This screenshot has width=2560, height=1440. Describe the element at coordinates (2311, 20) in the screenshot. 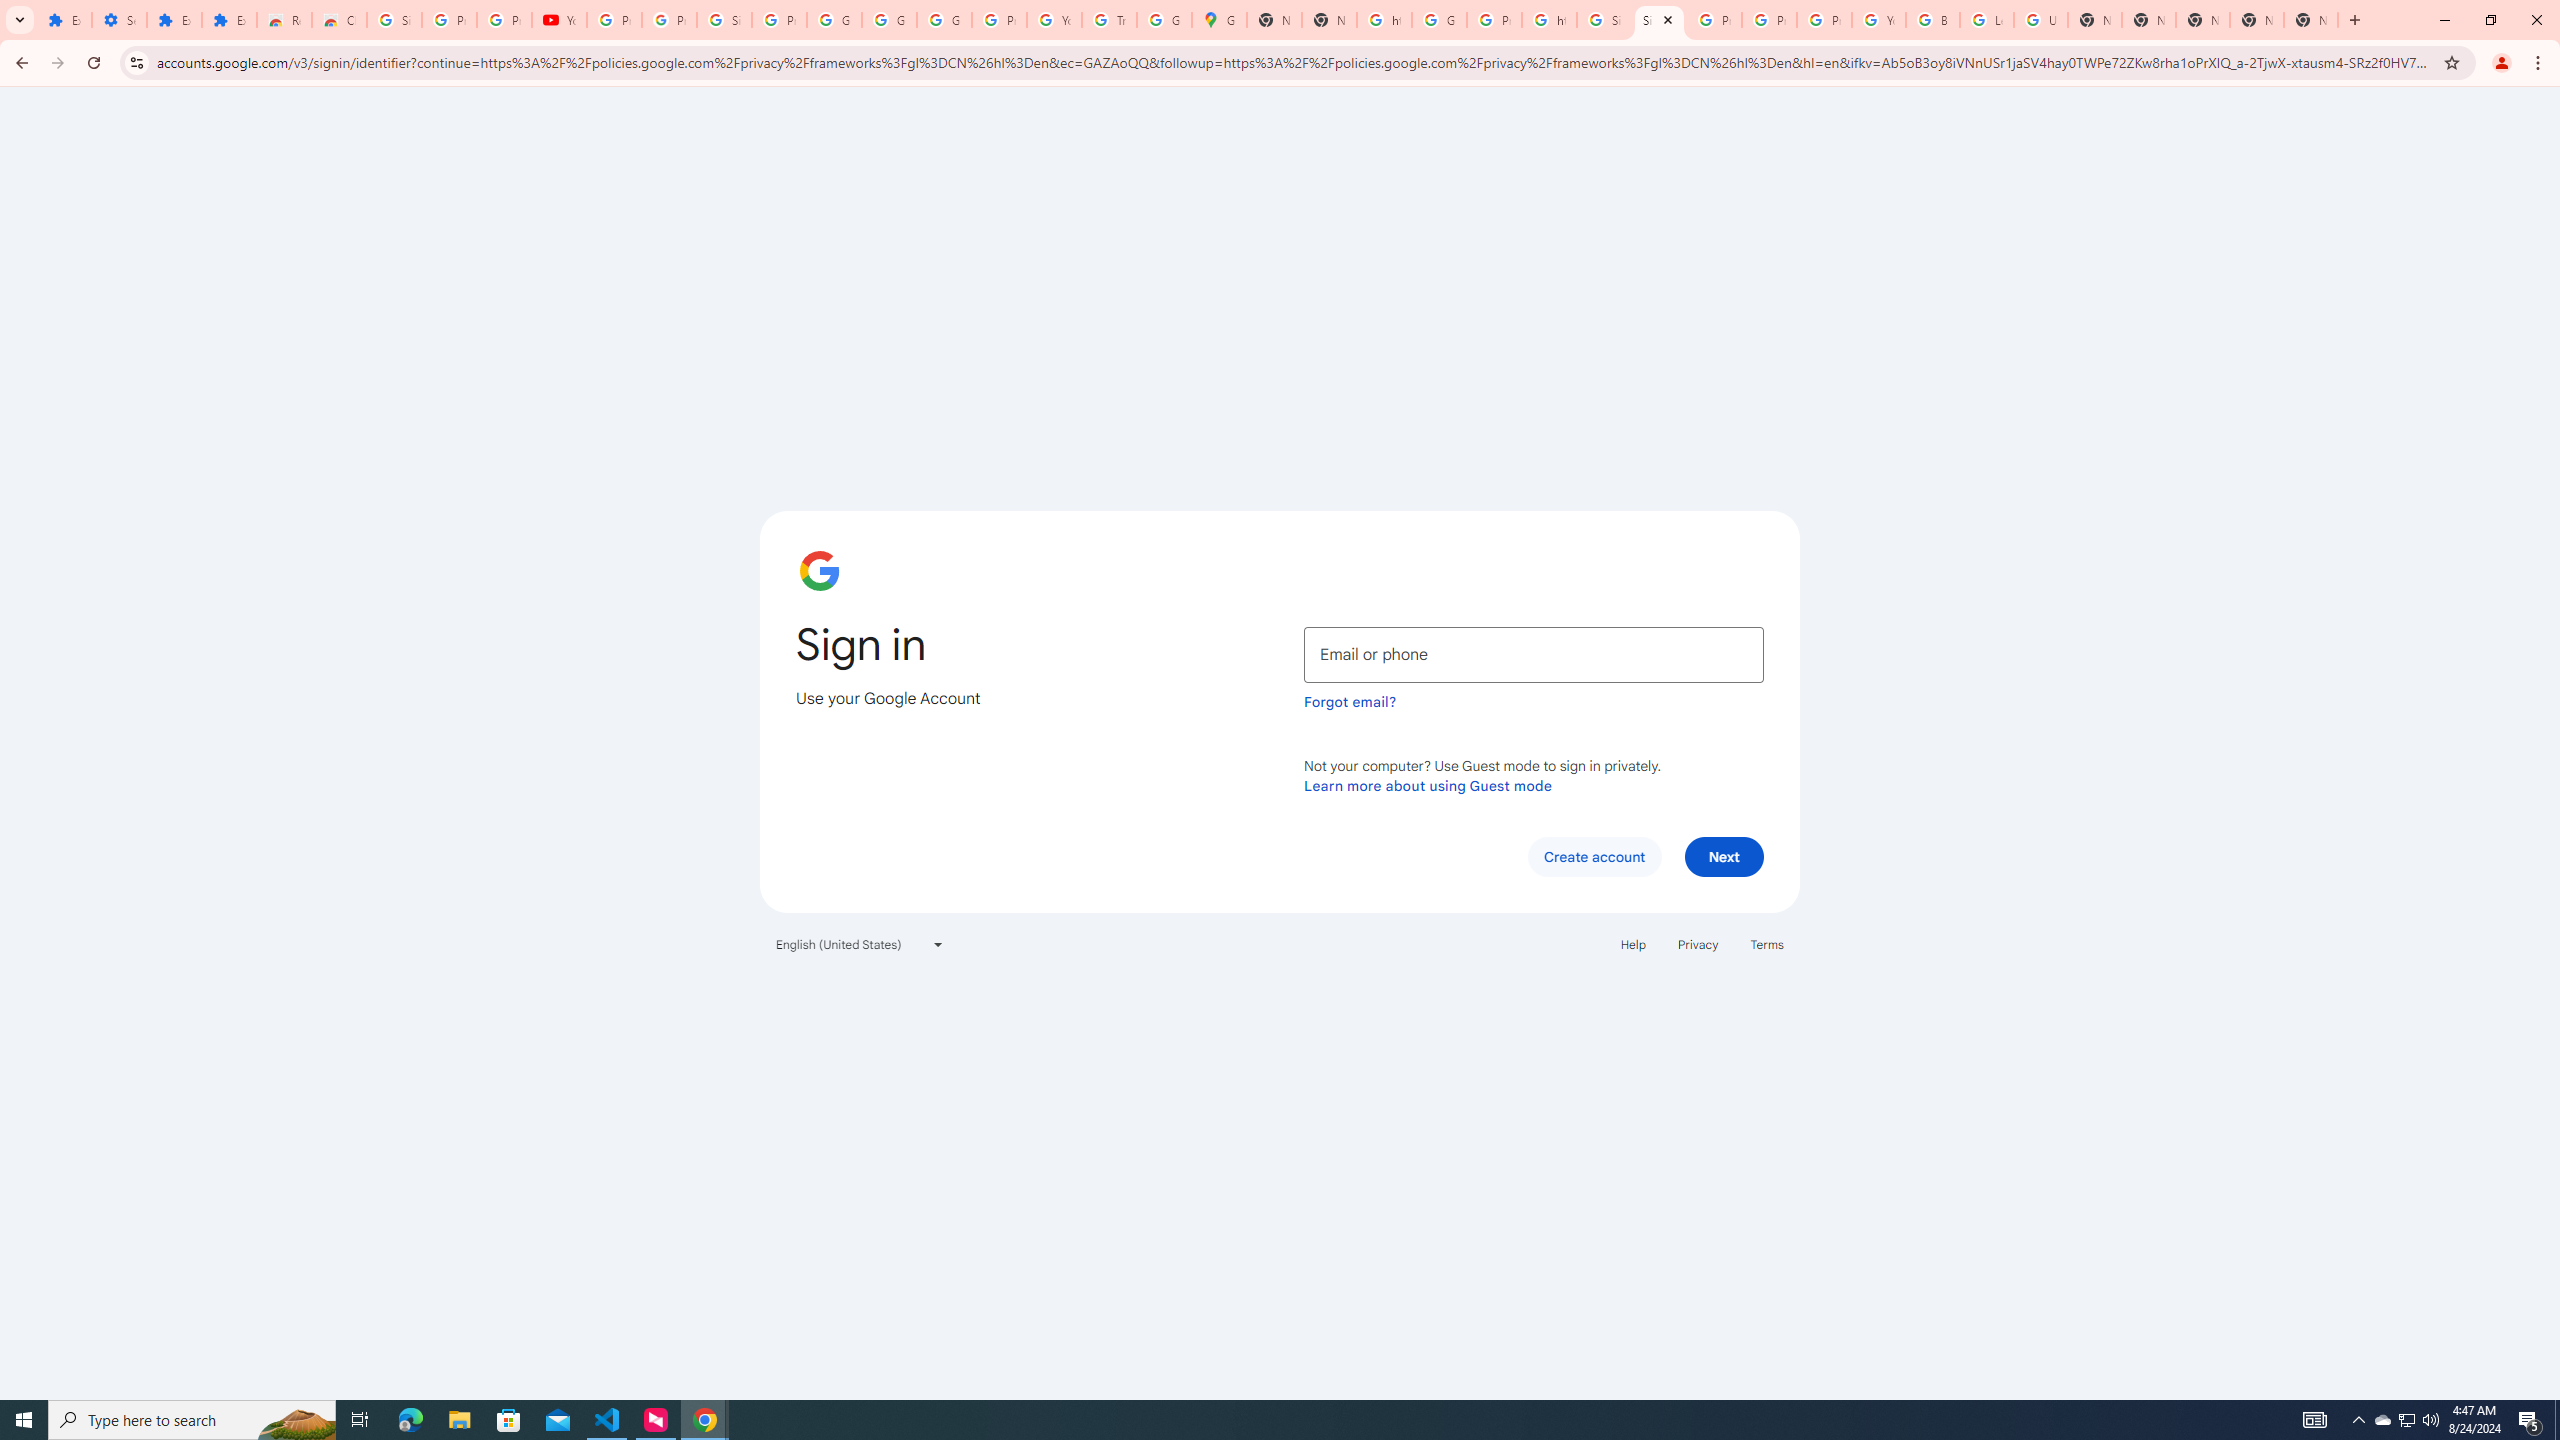

I see `New Tab` at that location.